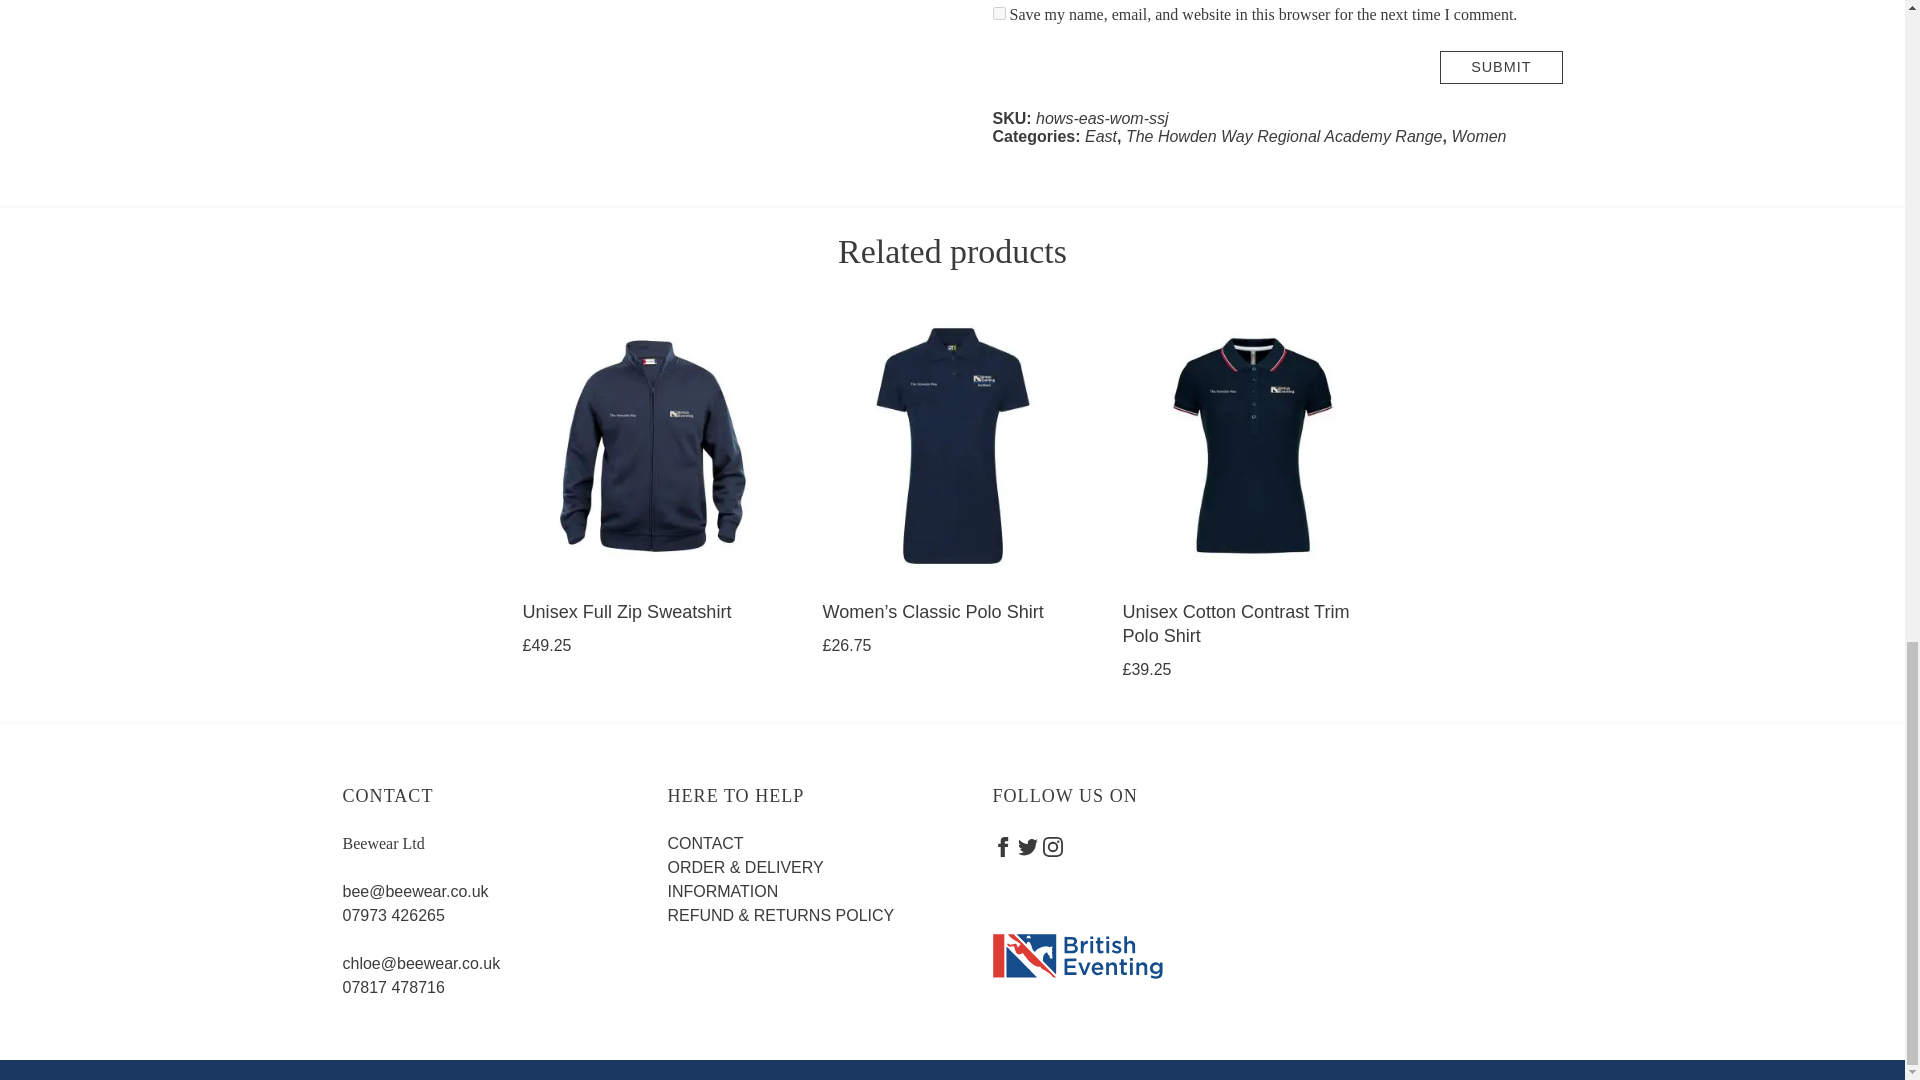 The width and height of the screenshot is (1920, 1080). I want to click on CONTACT, so click(706, 843).